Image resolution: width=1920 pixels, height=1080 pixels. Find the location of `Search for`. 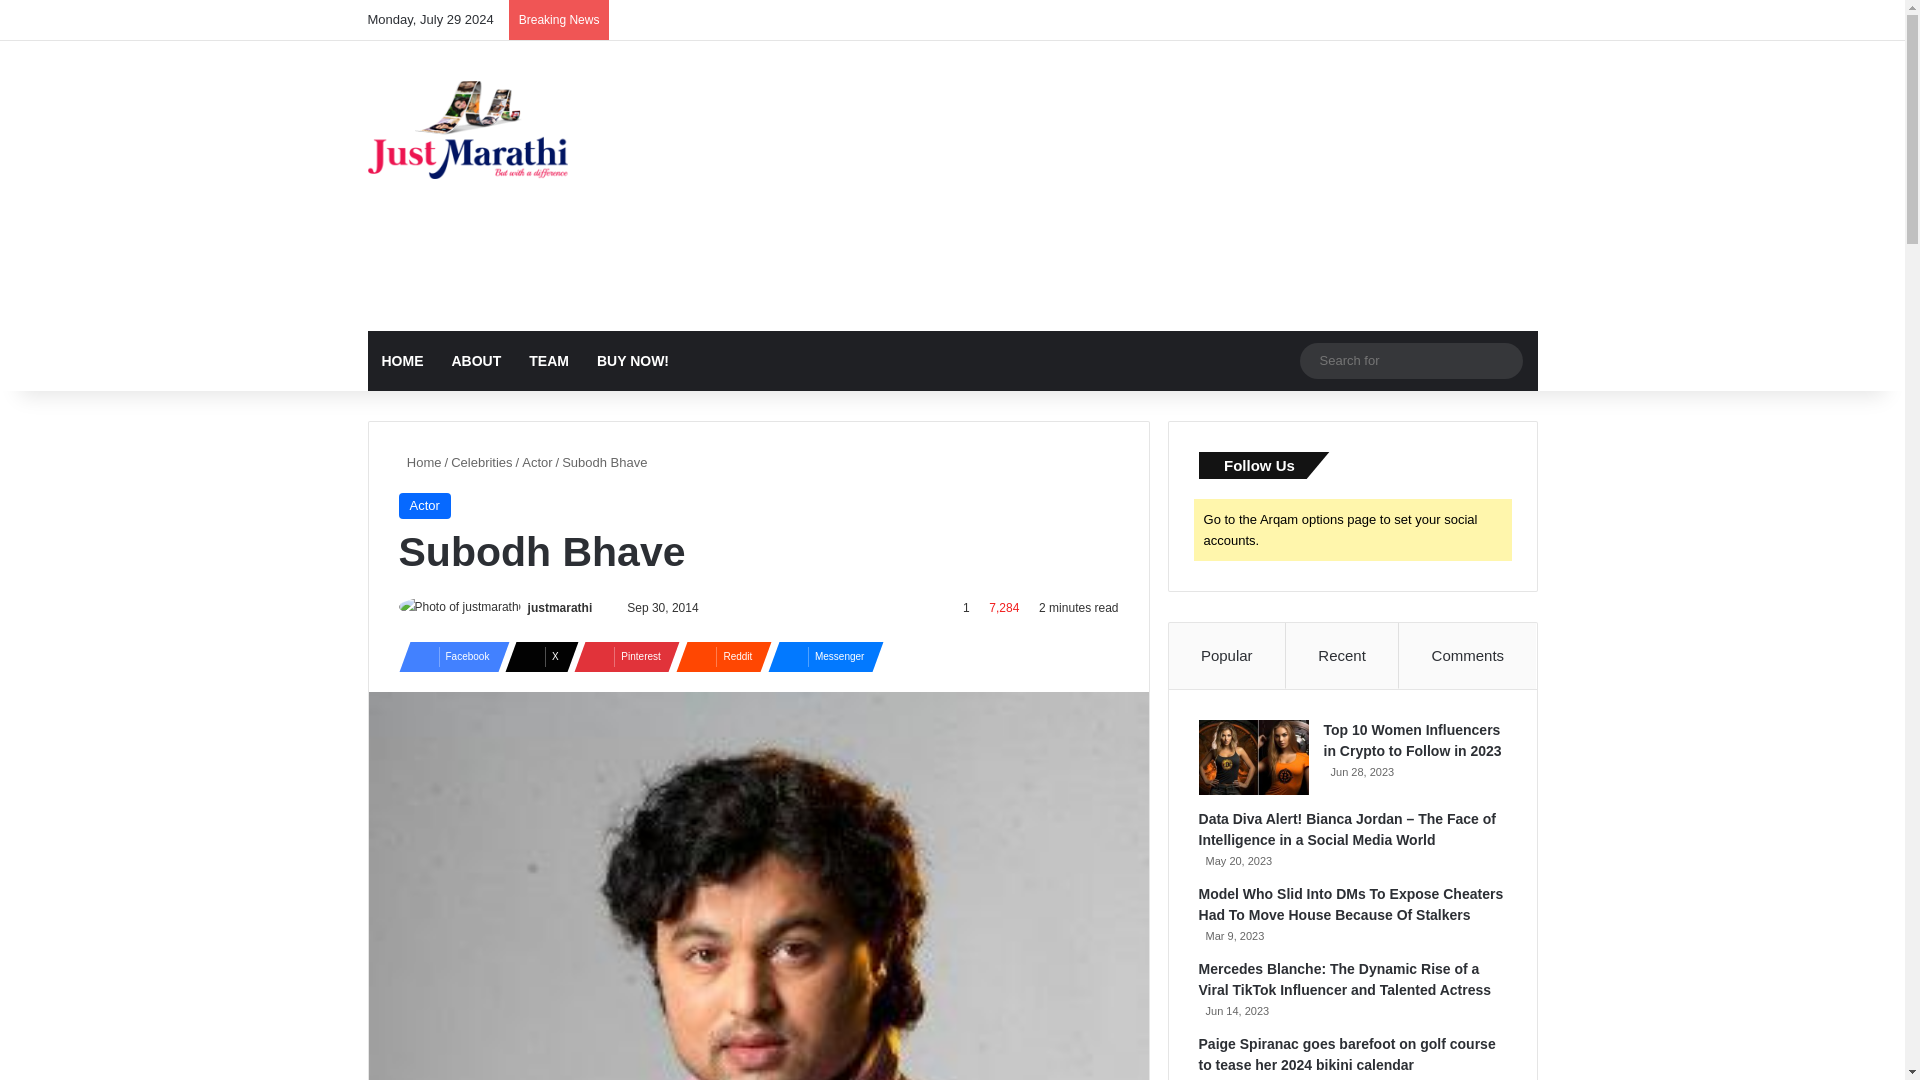

Search for is located at coordinates (1410, 360).